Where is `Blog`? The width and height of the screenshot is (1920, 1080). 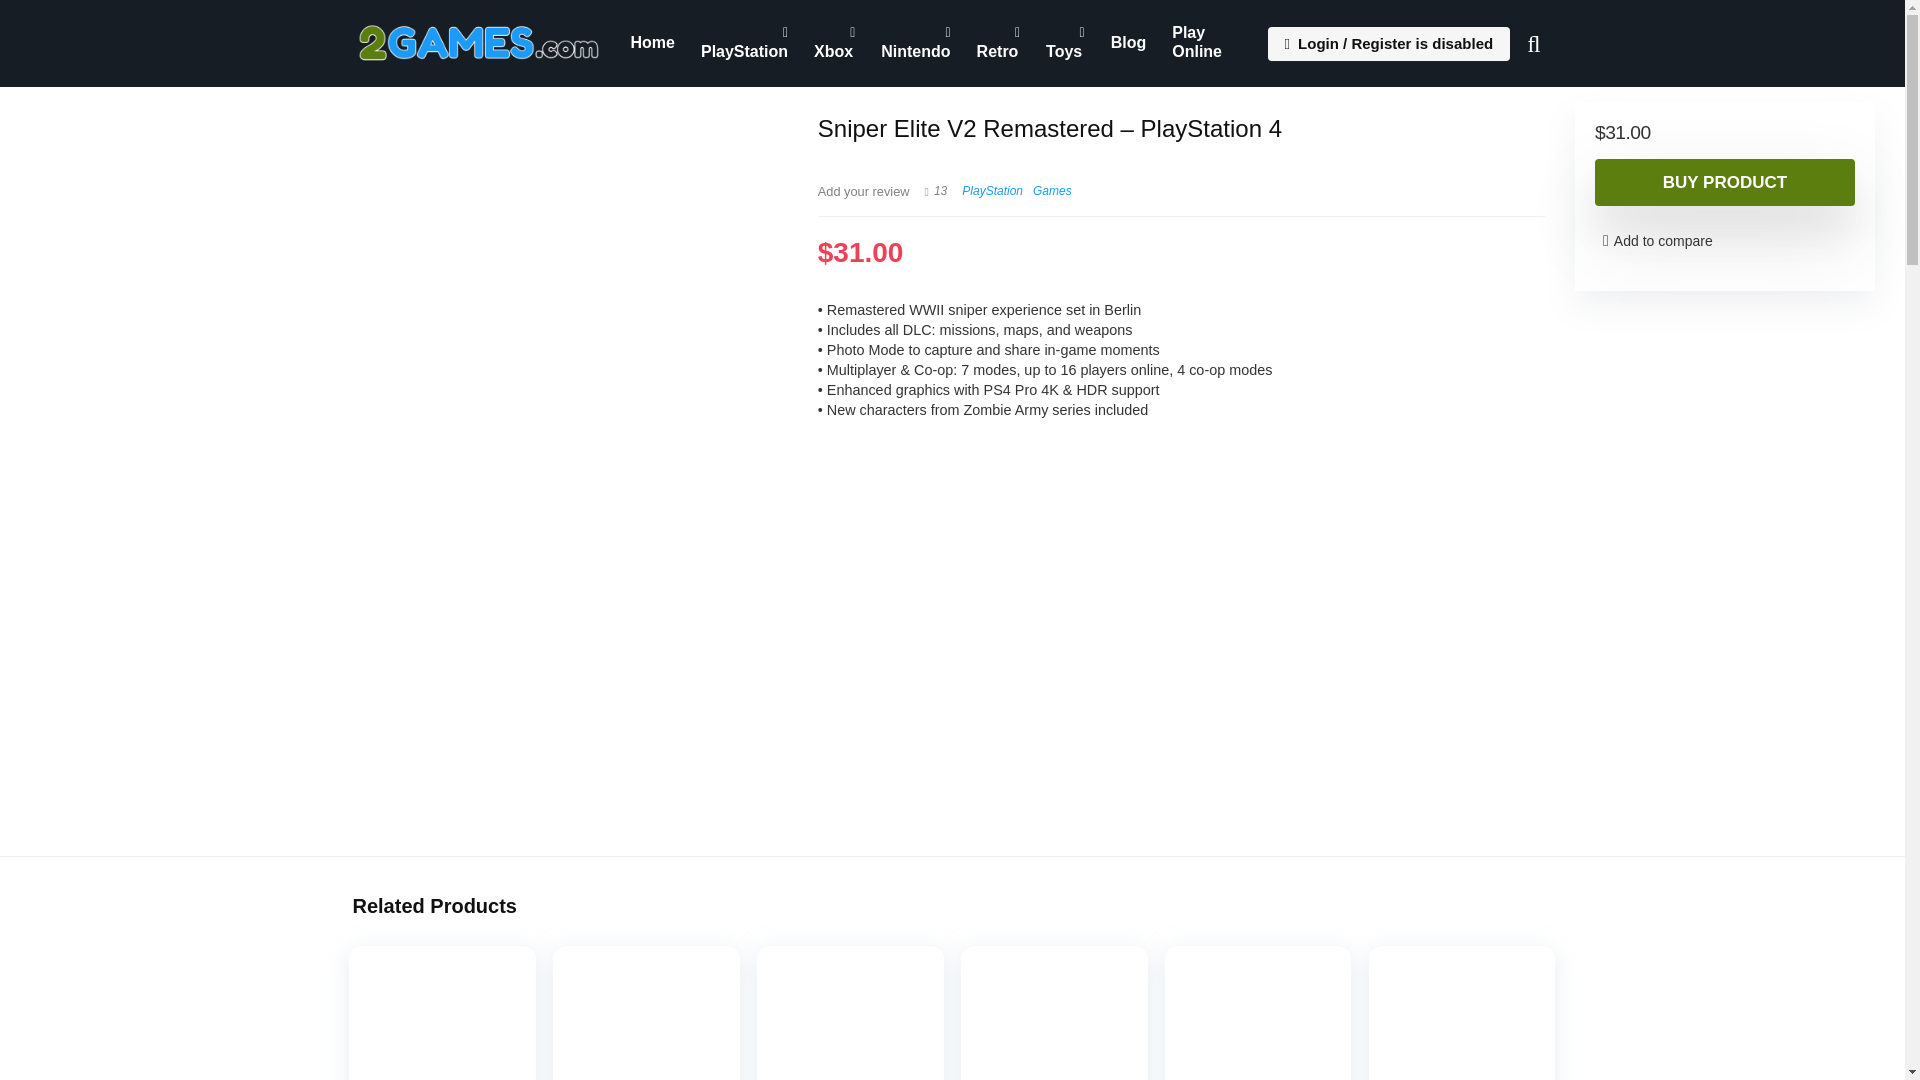 Blog is located at coordinates (1128, 42).